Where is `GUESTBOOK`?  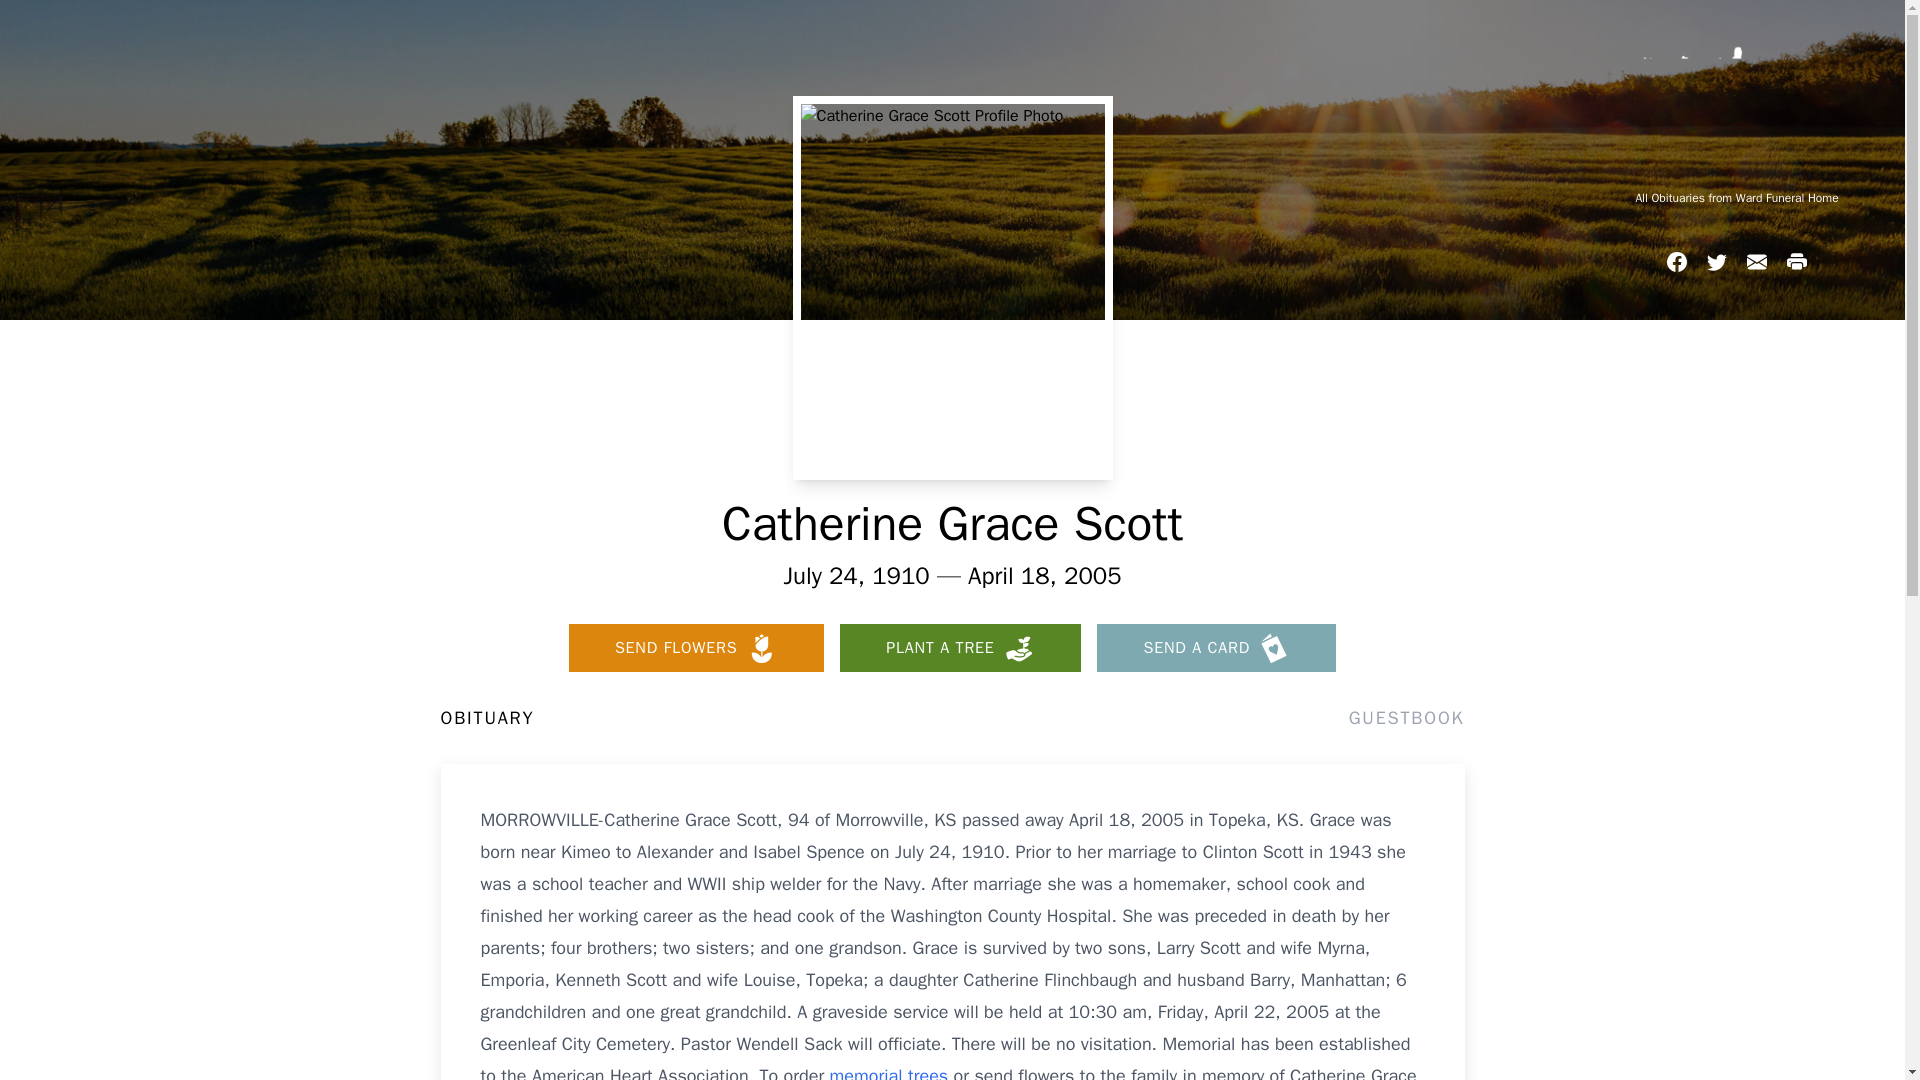
GUESTBOOK is located at coordinates (1406, 718).